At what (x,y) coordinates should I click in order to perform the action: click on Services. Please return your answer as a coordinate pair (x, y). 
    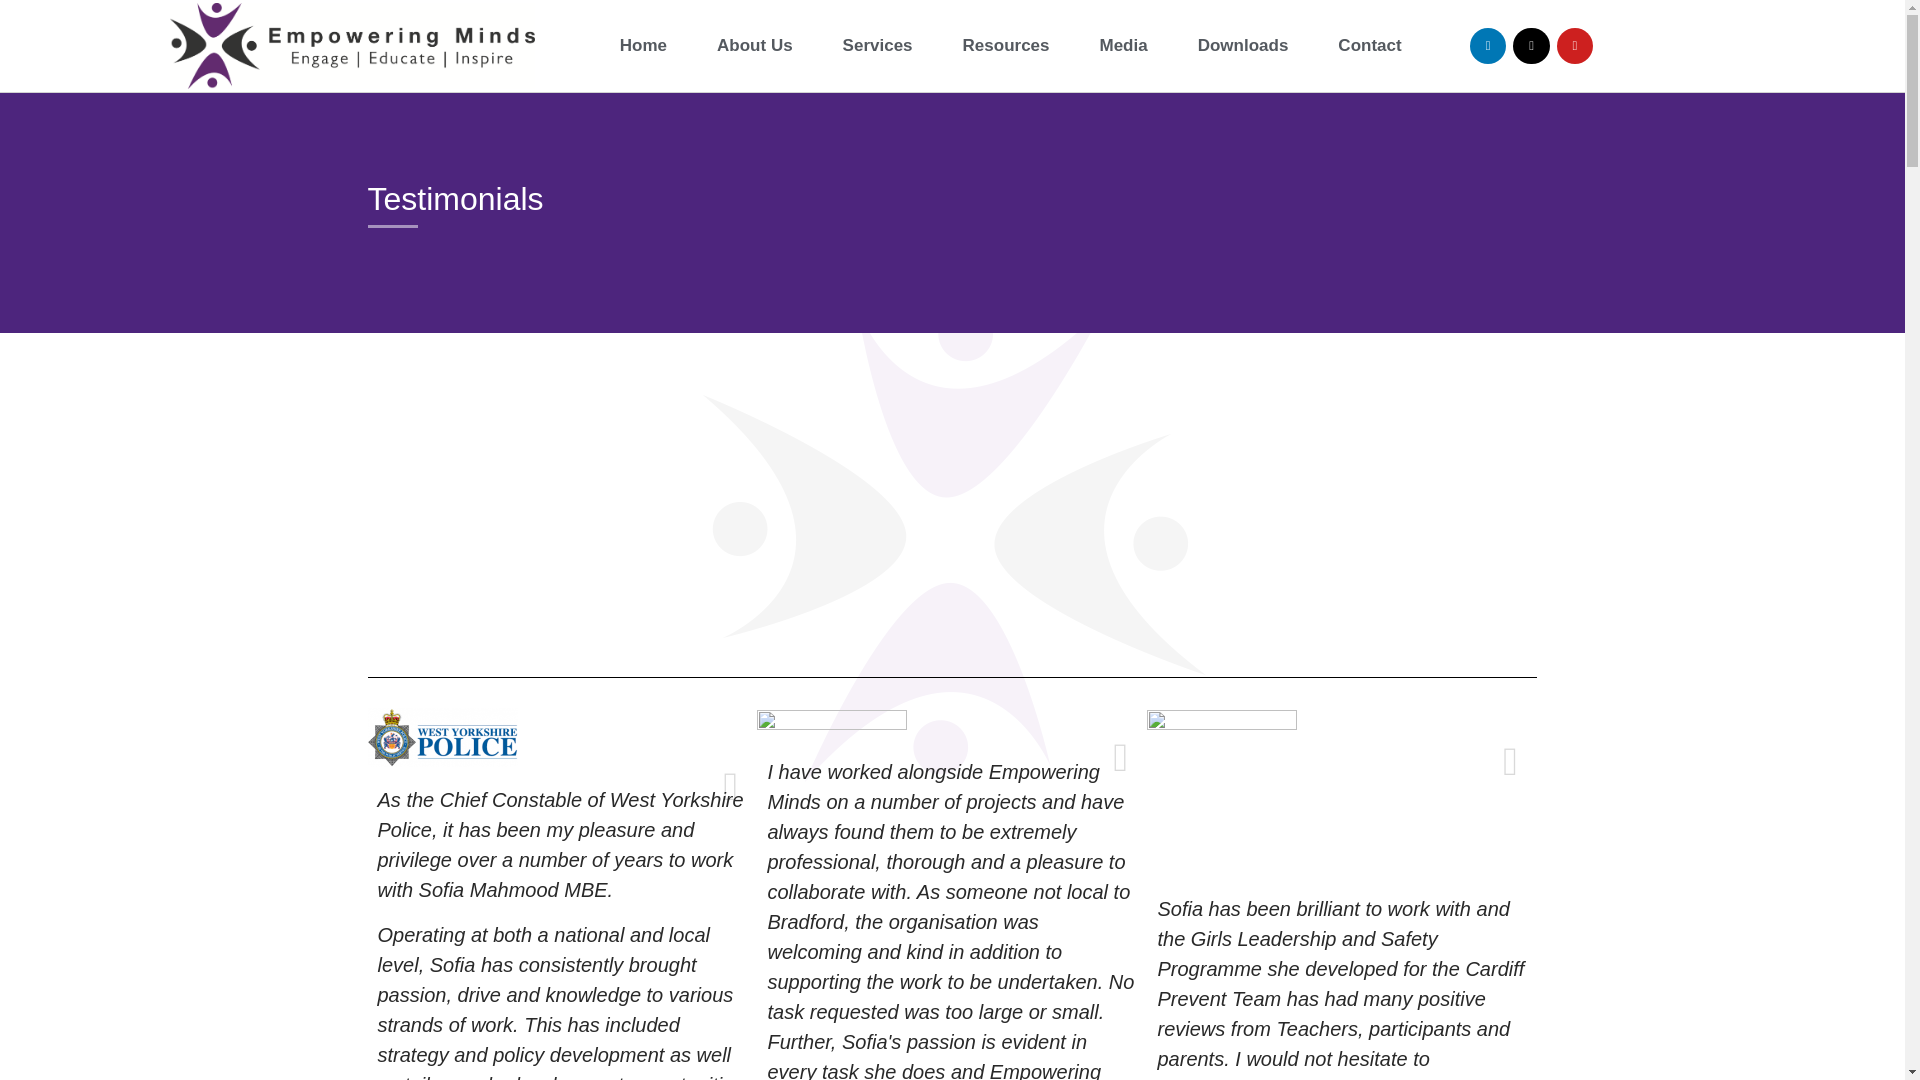
    Looking at the image, I should click on (878, 46).